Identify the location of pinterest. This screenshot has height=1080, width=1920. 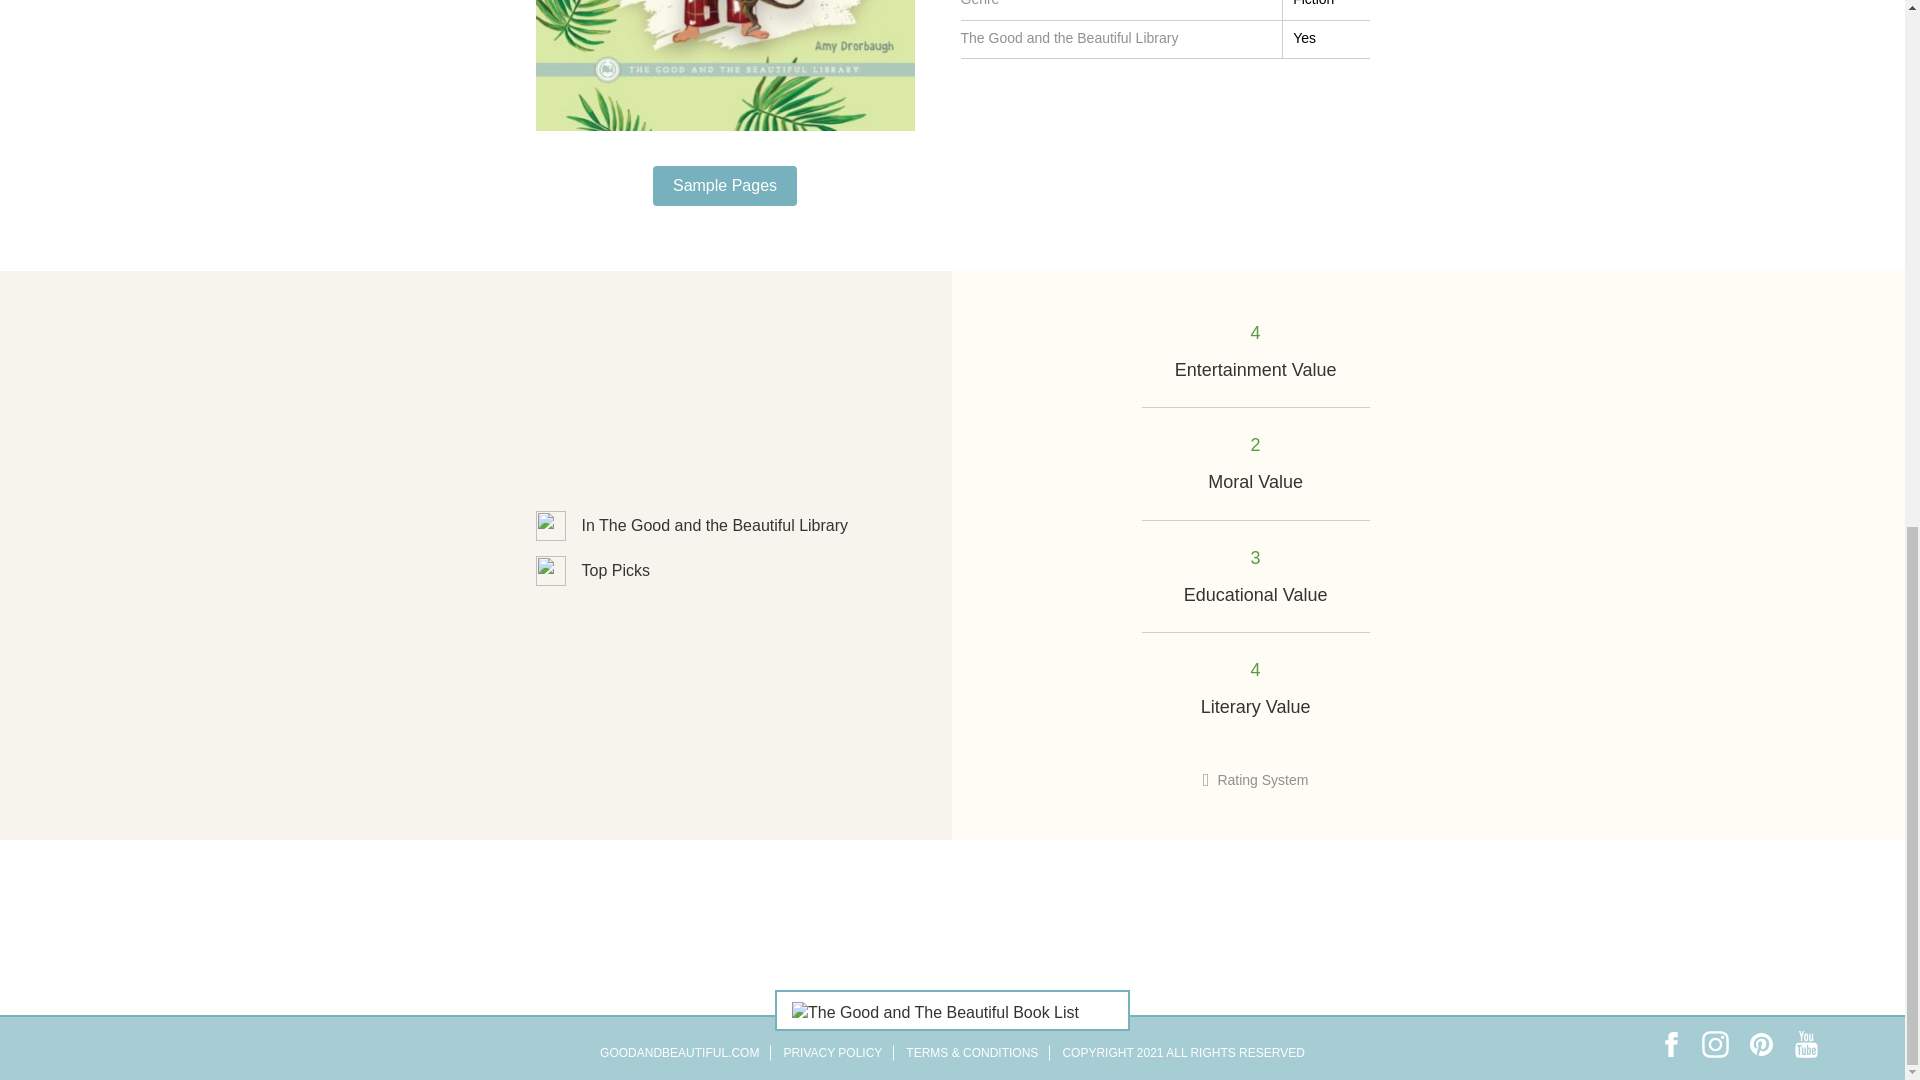
(1760, 1044).